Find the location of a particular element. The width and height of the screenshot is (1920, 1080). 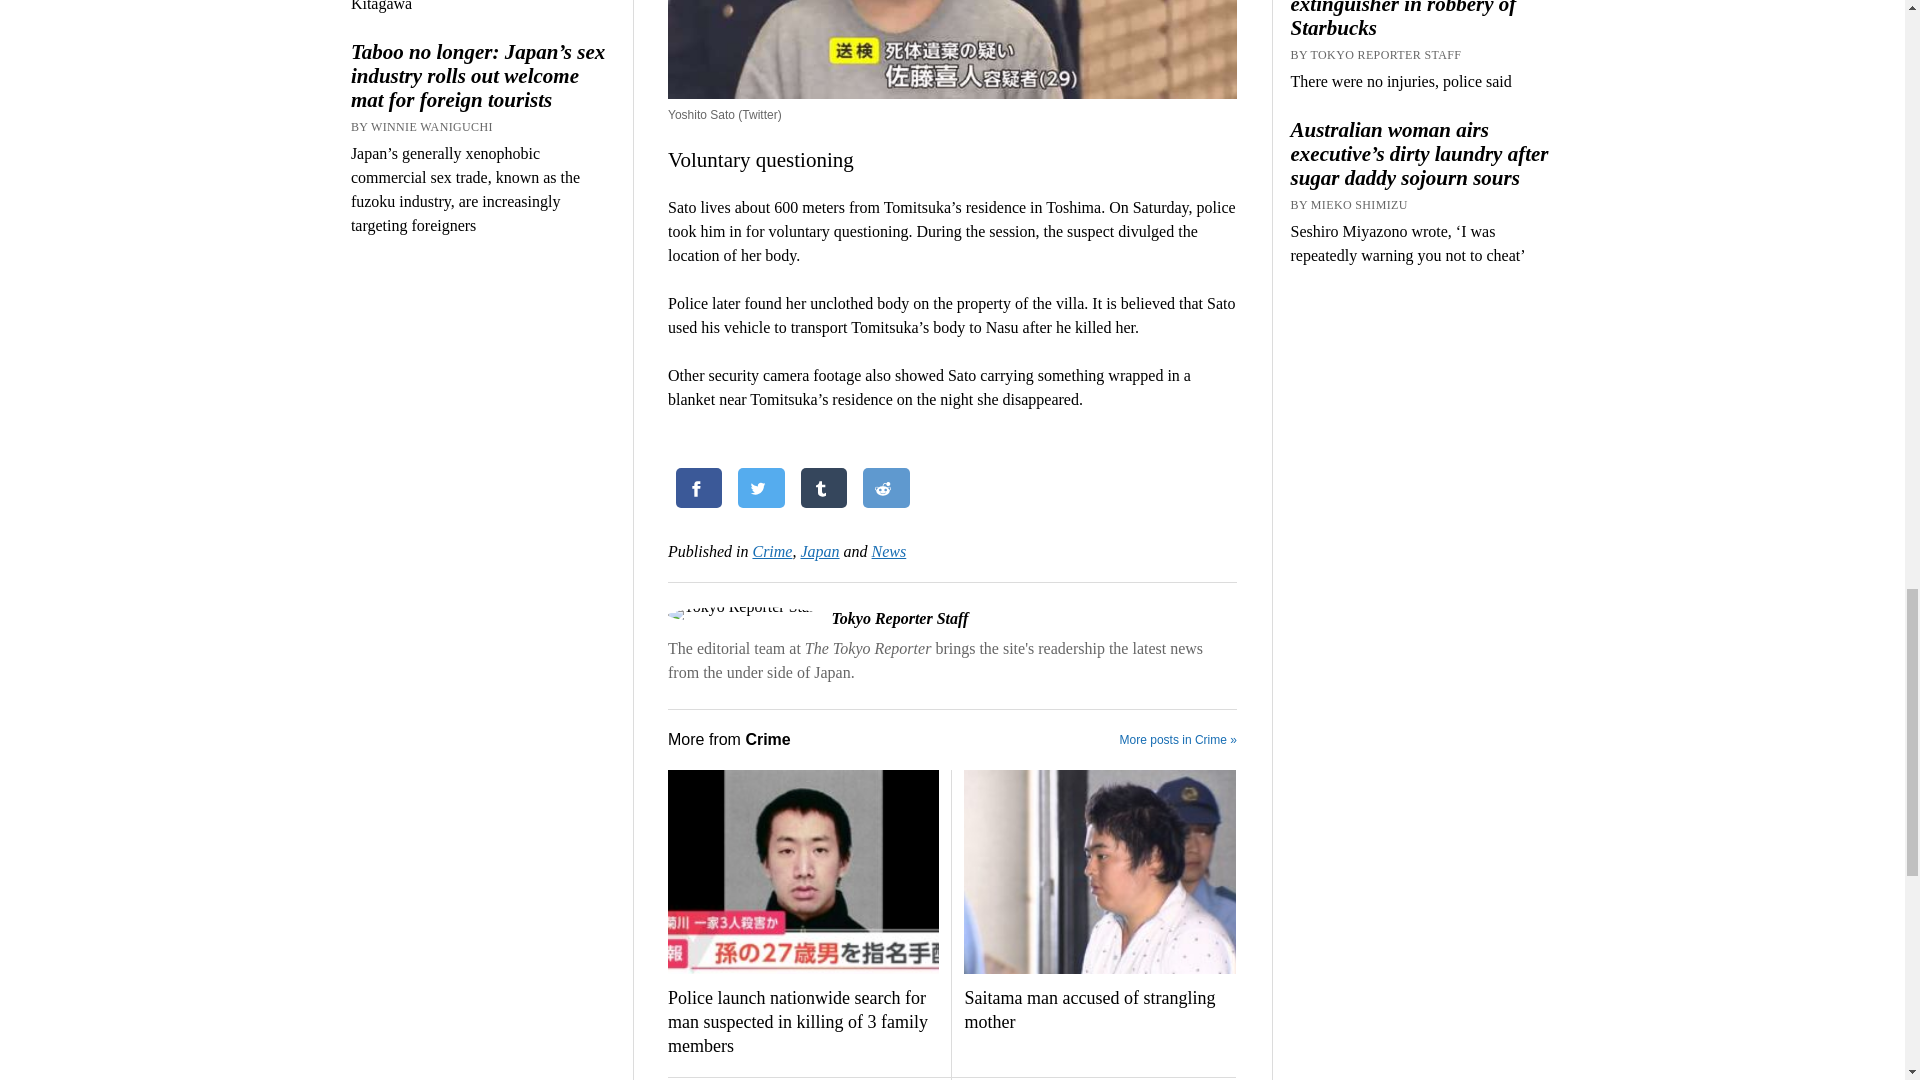

View all posts in Japan is located at coordinates (820, 552).